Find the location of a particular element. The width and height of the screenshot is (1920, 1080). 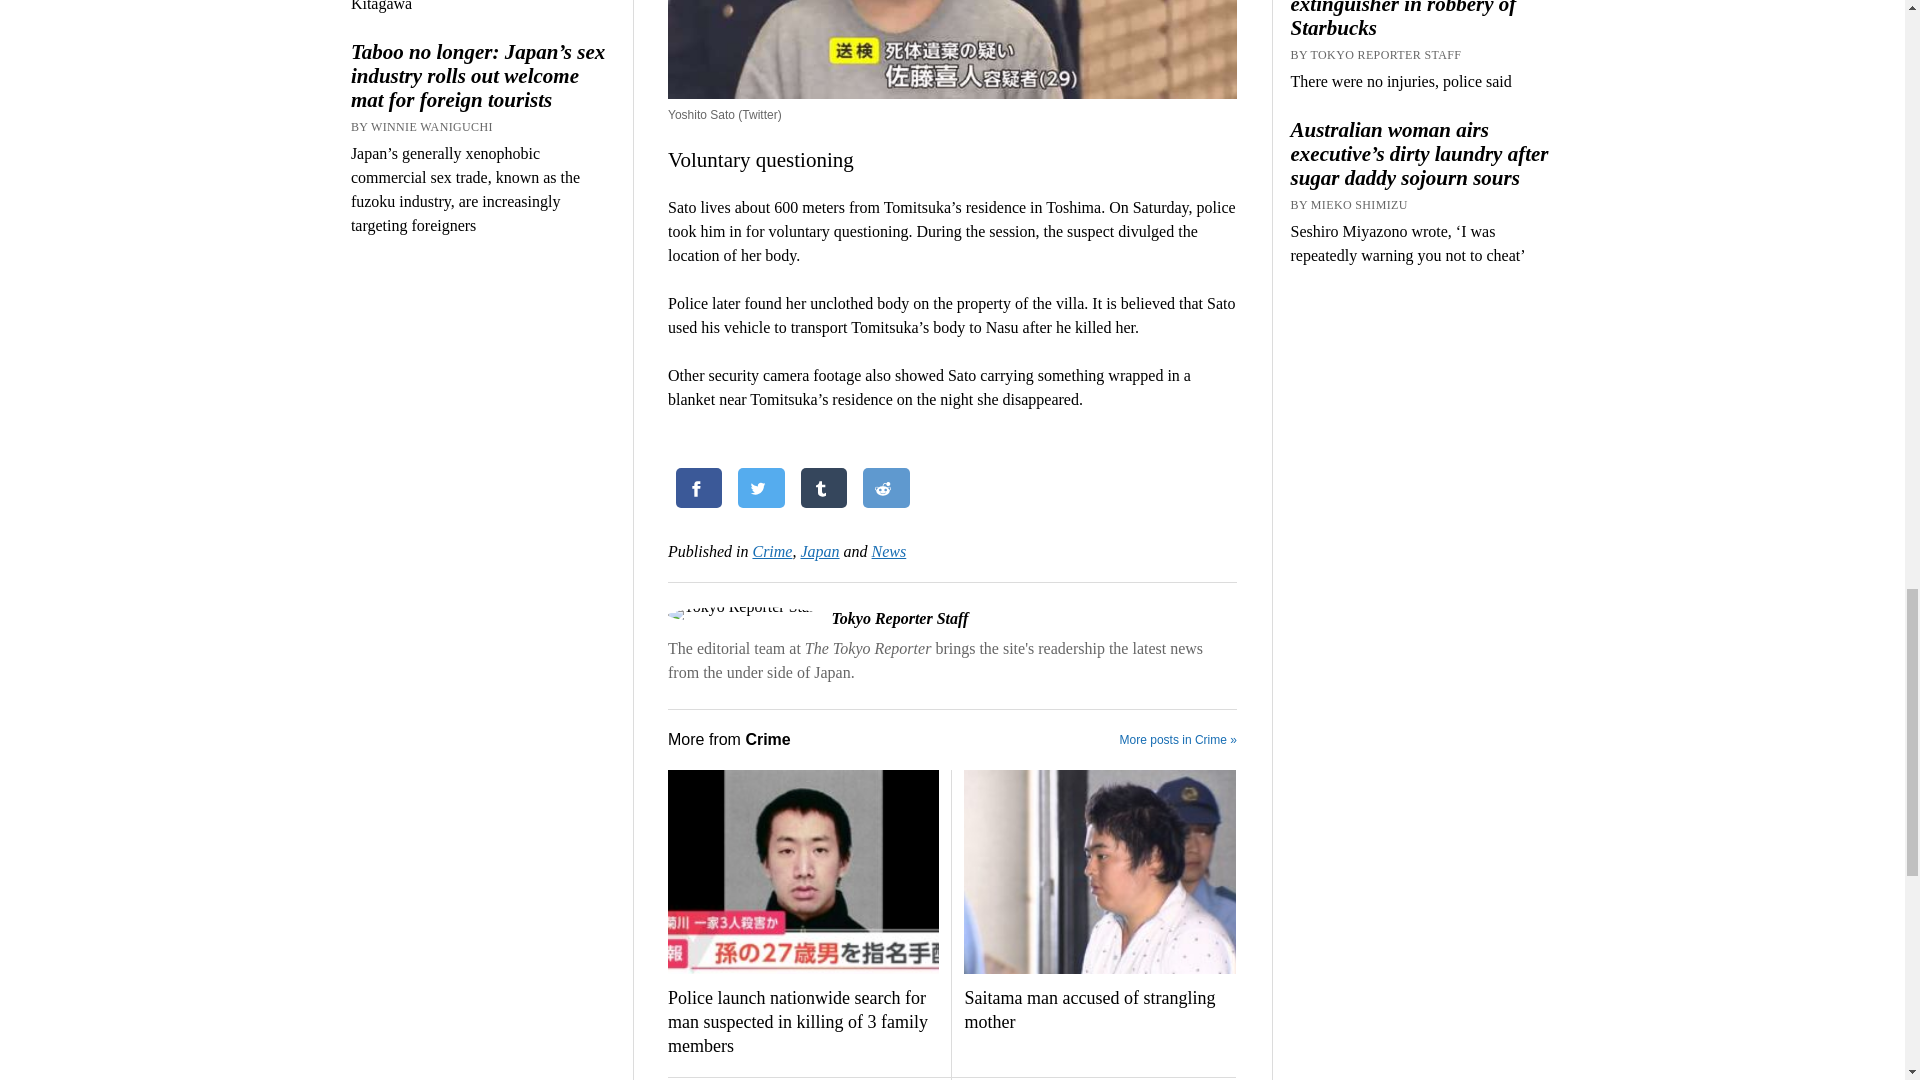

View all posts in Japan is located at coordinates (820, 552).